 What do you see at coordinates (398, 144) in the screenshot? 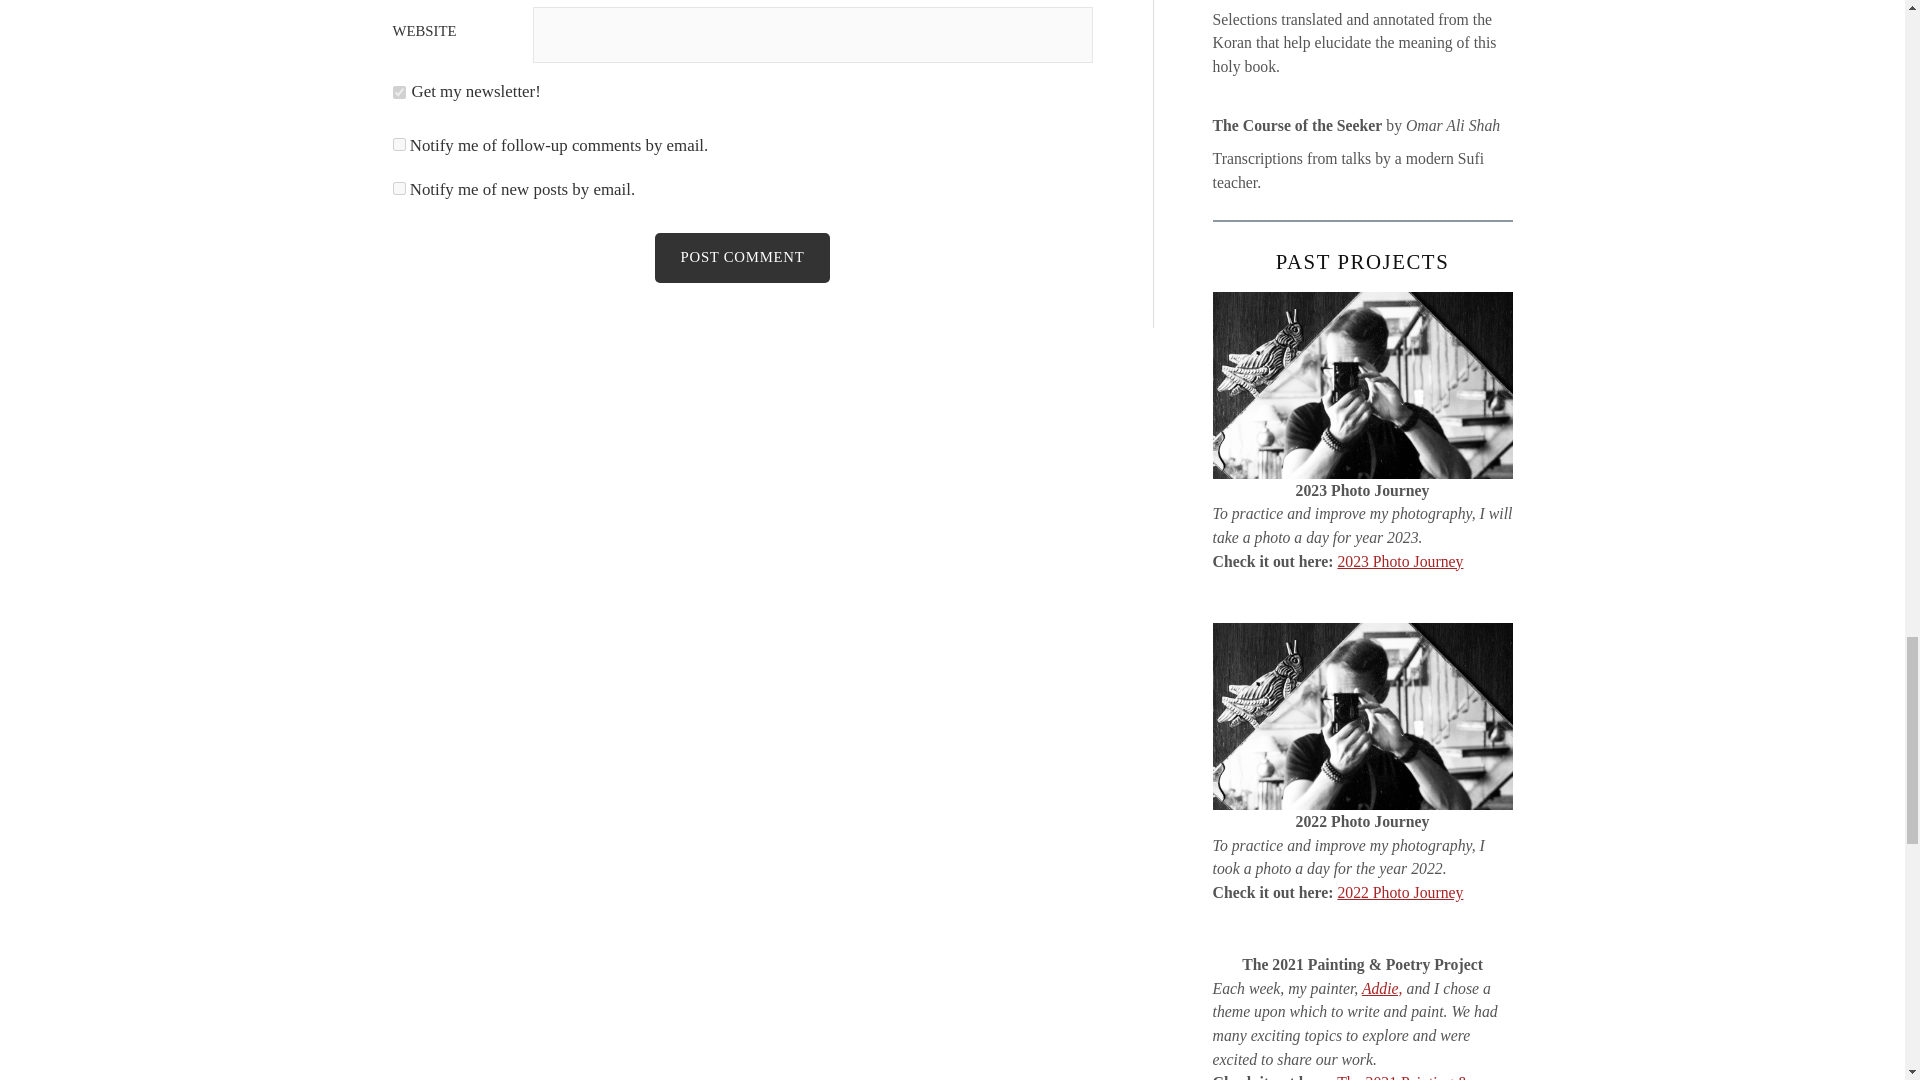
I see `subscribe` at bounding box center [398, 144].